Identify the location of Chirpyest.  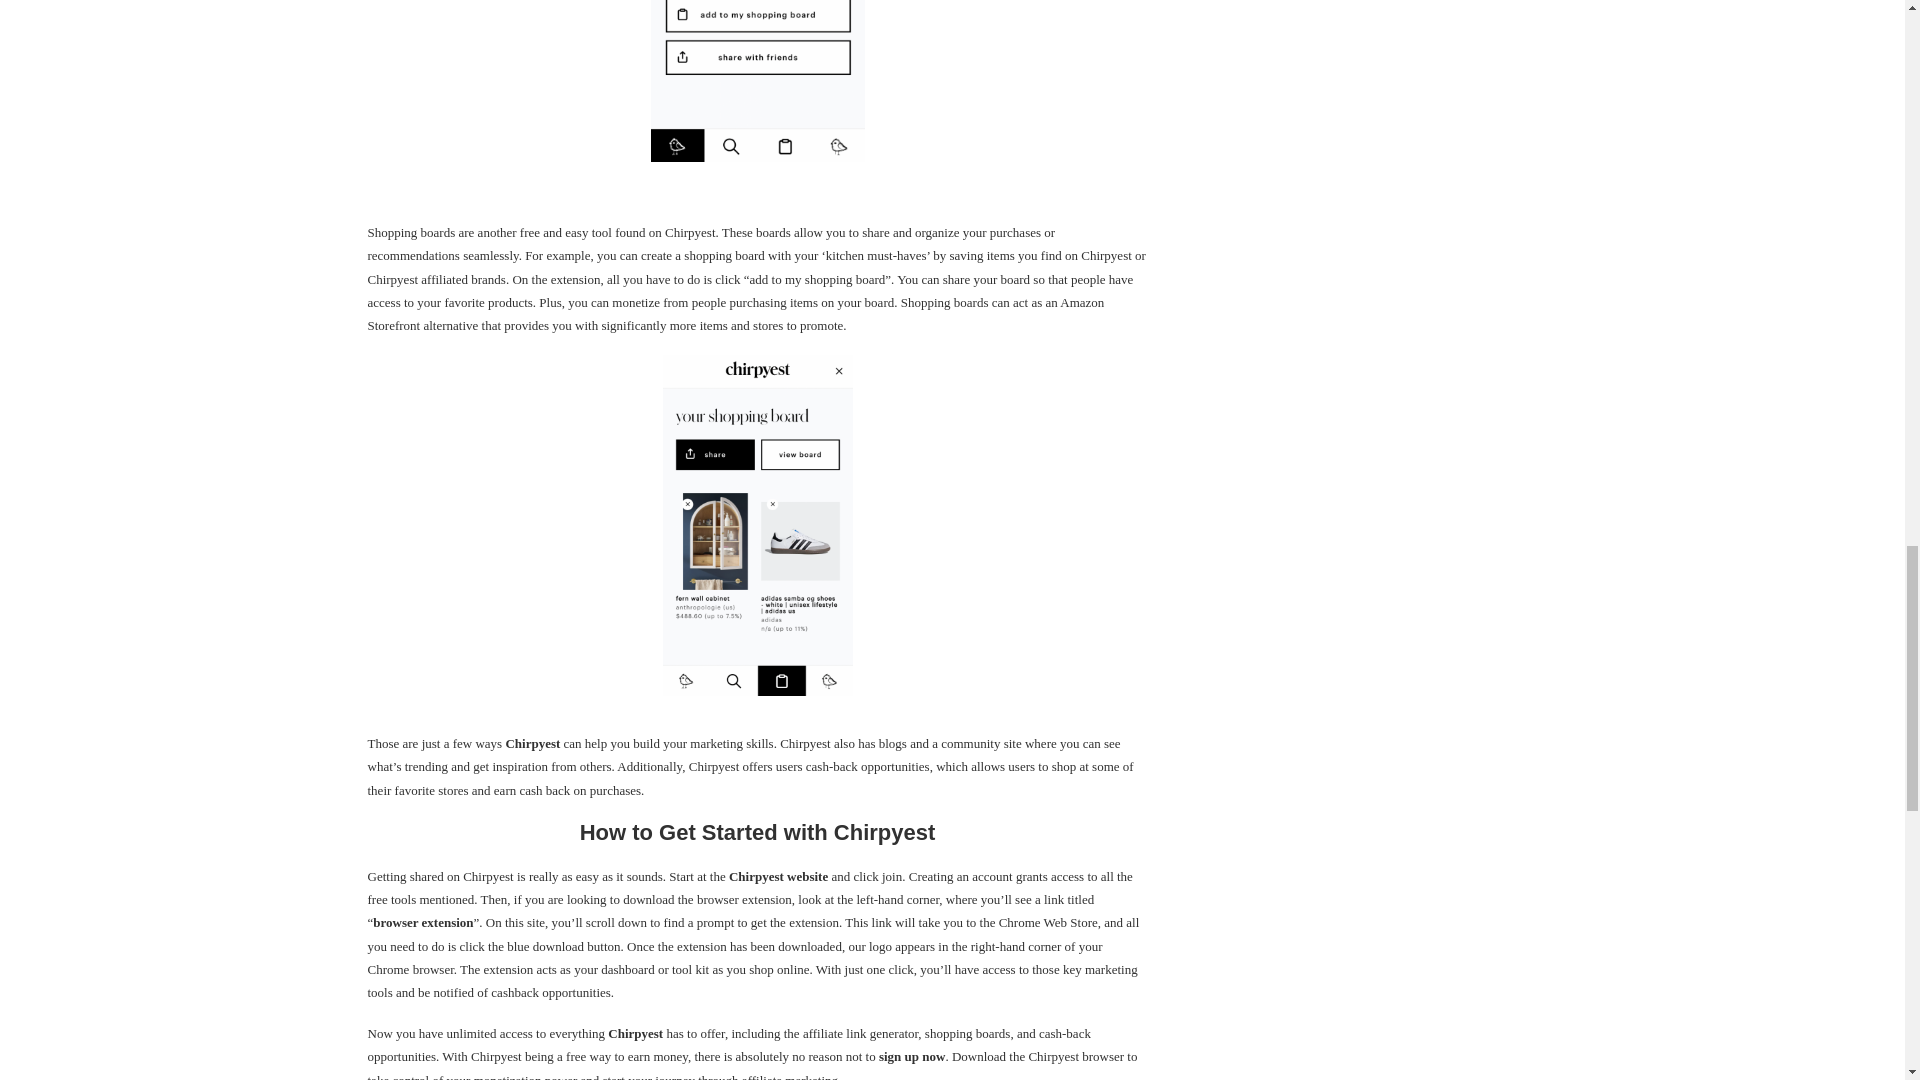
(532, 742).